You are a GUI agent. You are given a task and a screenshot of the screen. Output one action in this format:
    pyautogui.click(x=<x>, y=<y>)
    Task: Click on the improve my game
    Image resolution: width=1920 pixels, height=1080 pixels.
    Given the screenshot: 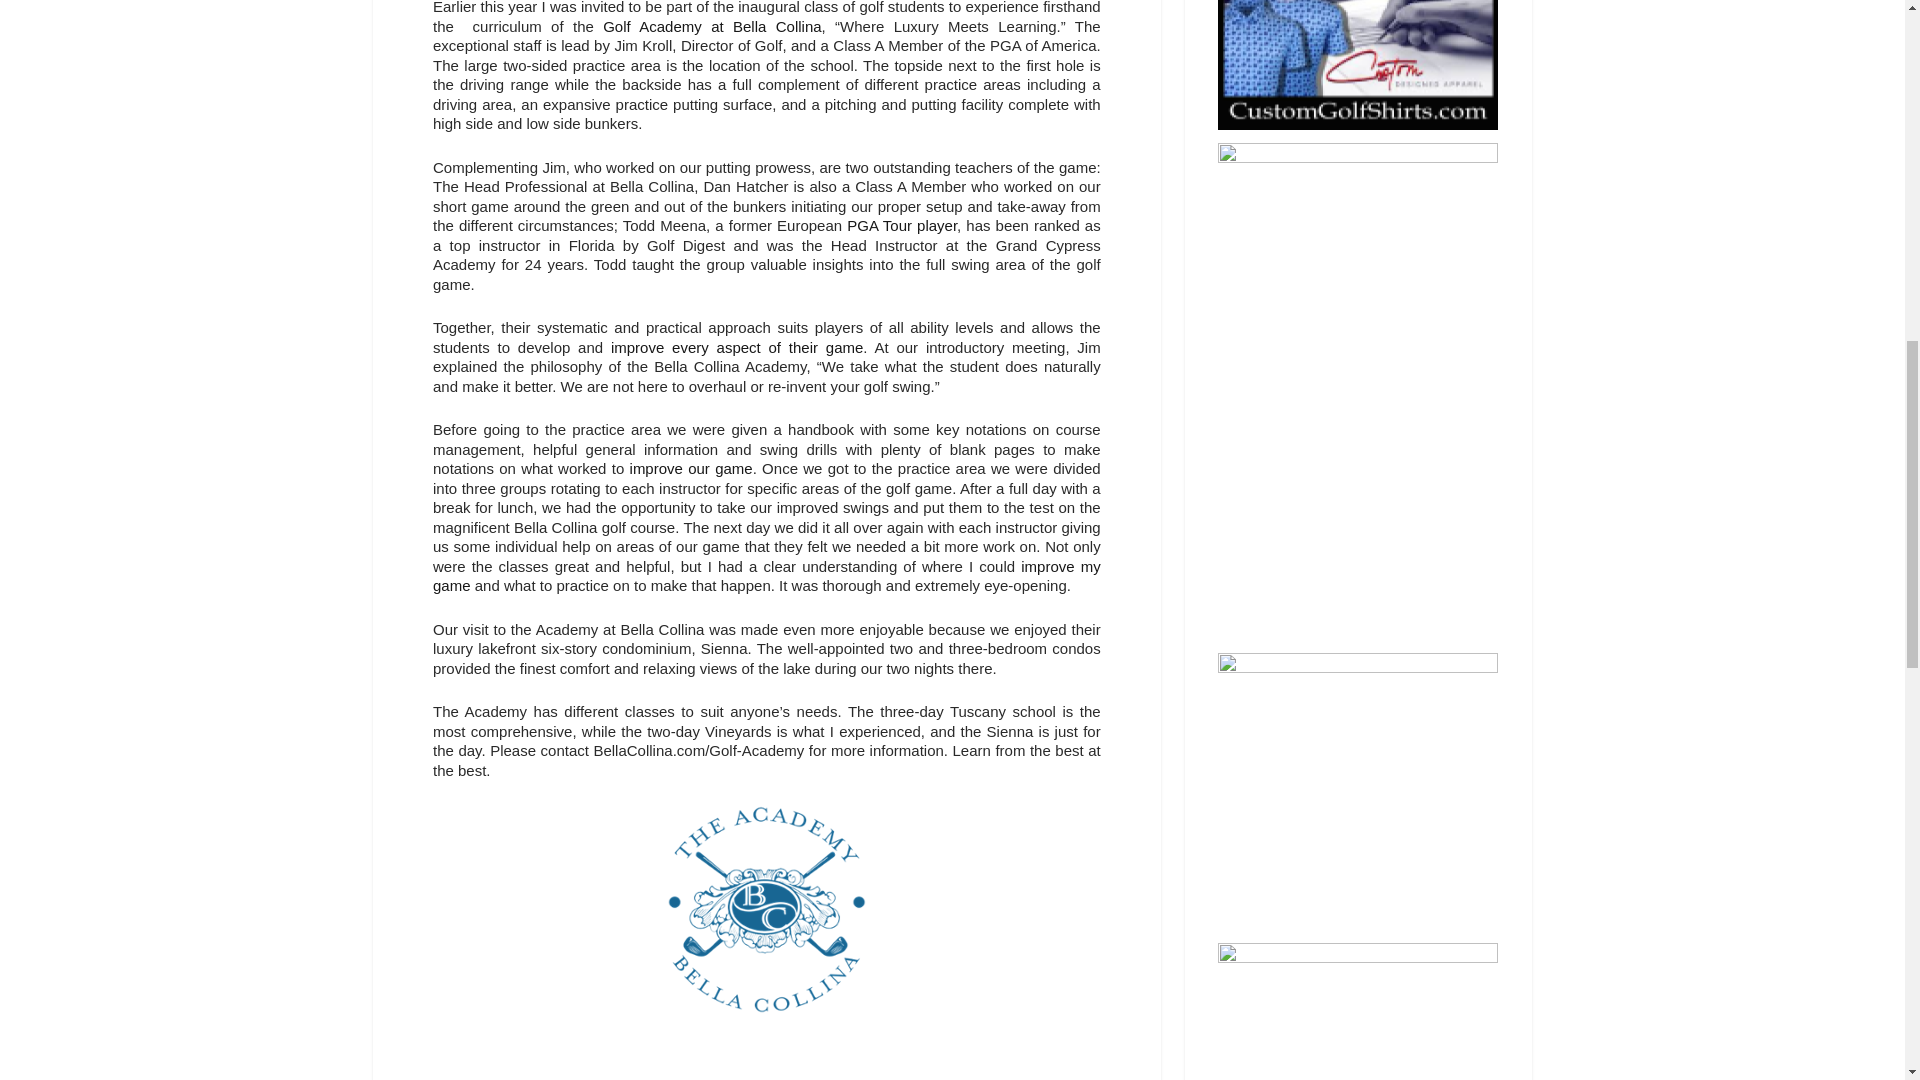 What is the action you would take?
    pyautogui.click(x=766, y=576)
    